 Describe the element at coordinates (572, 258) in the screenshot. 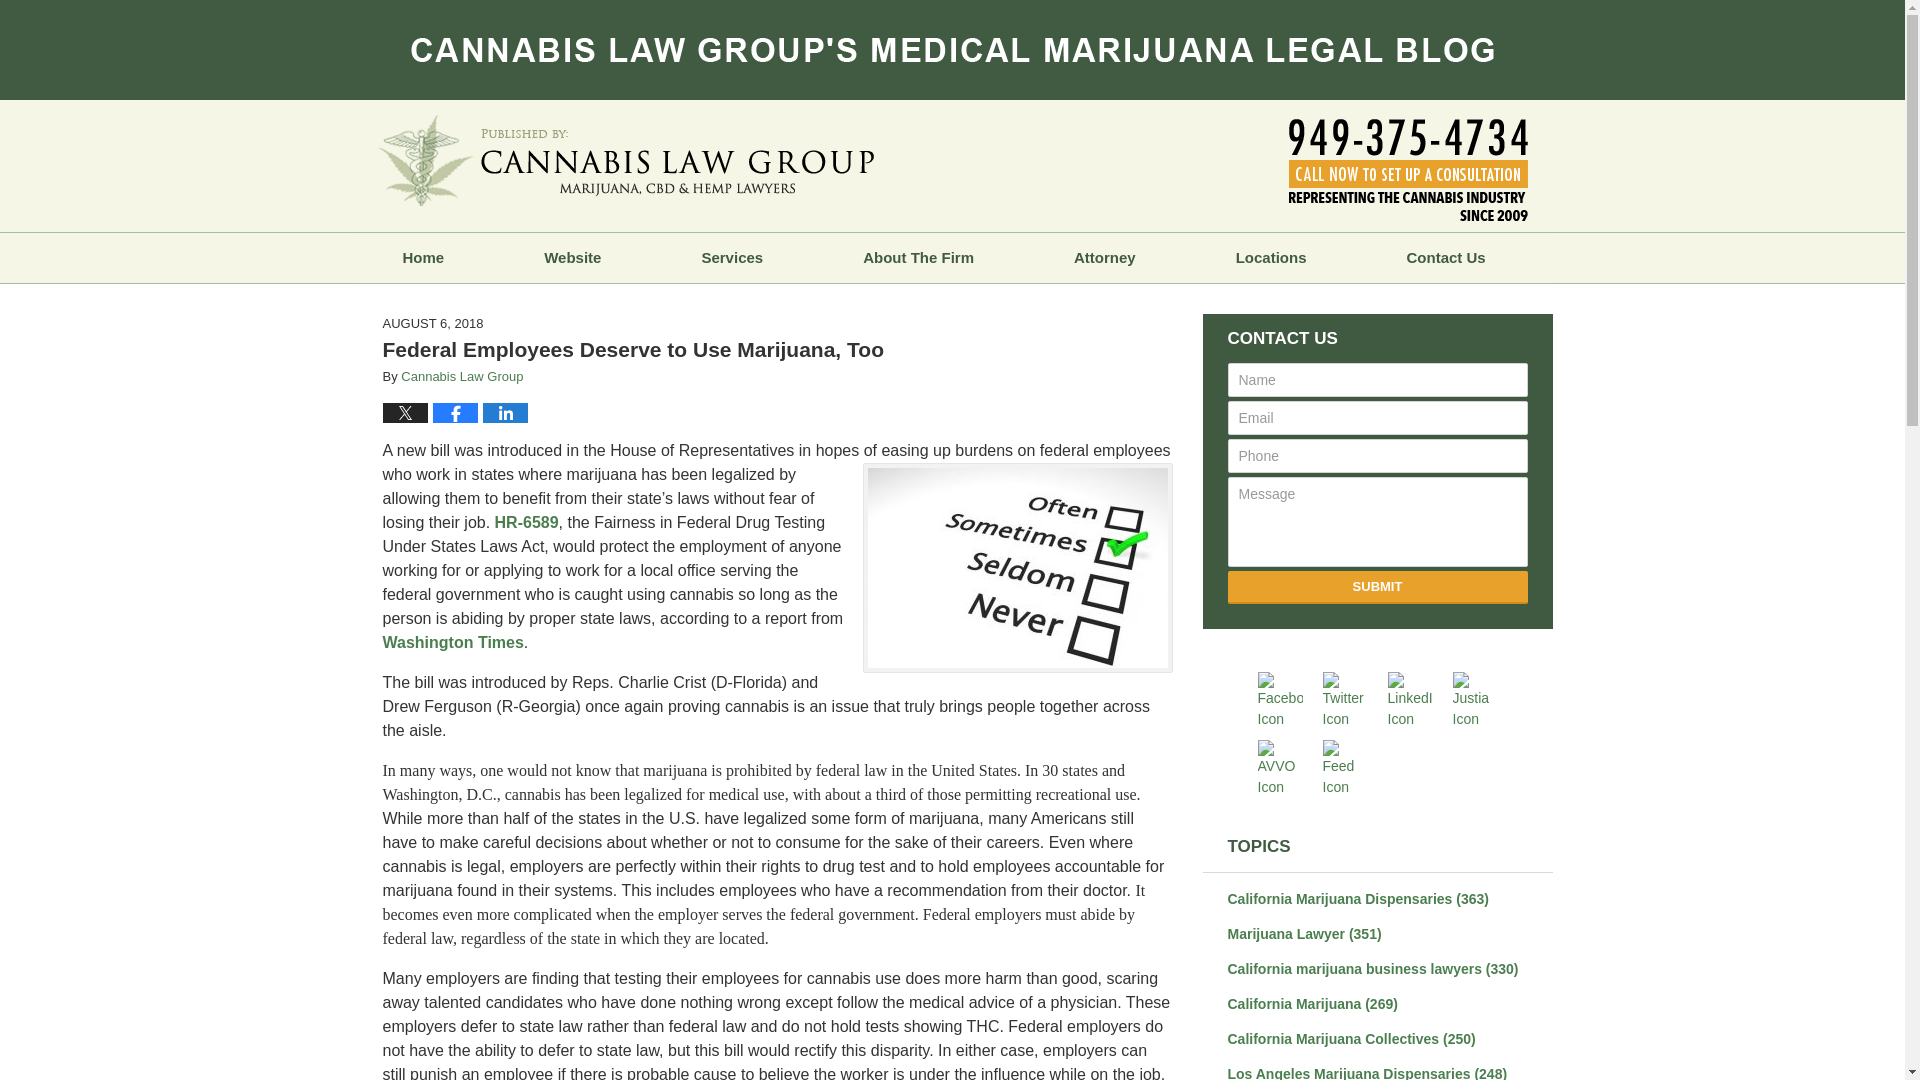

I see `Website` at that location.